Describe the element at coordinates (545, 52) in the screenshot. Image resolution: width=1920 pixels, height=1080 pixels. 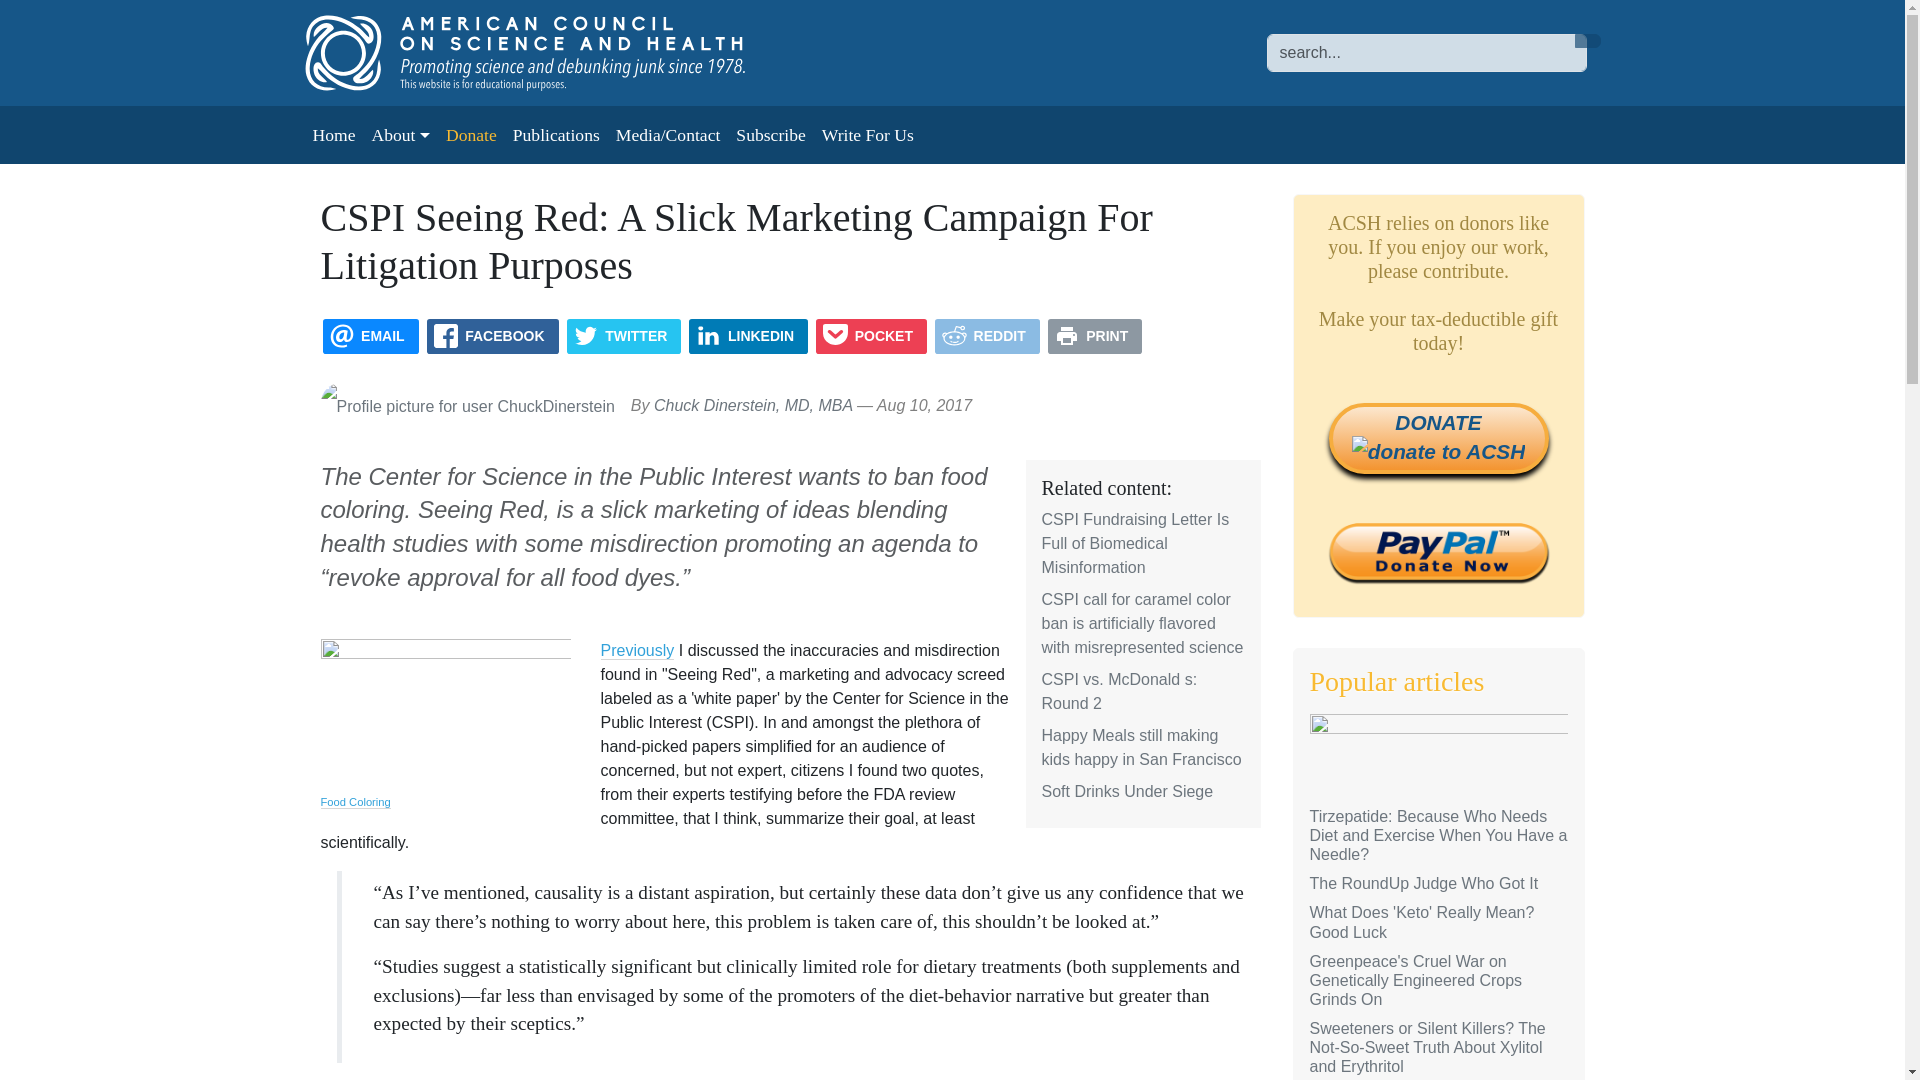
I see `Home` at that location.